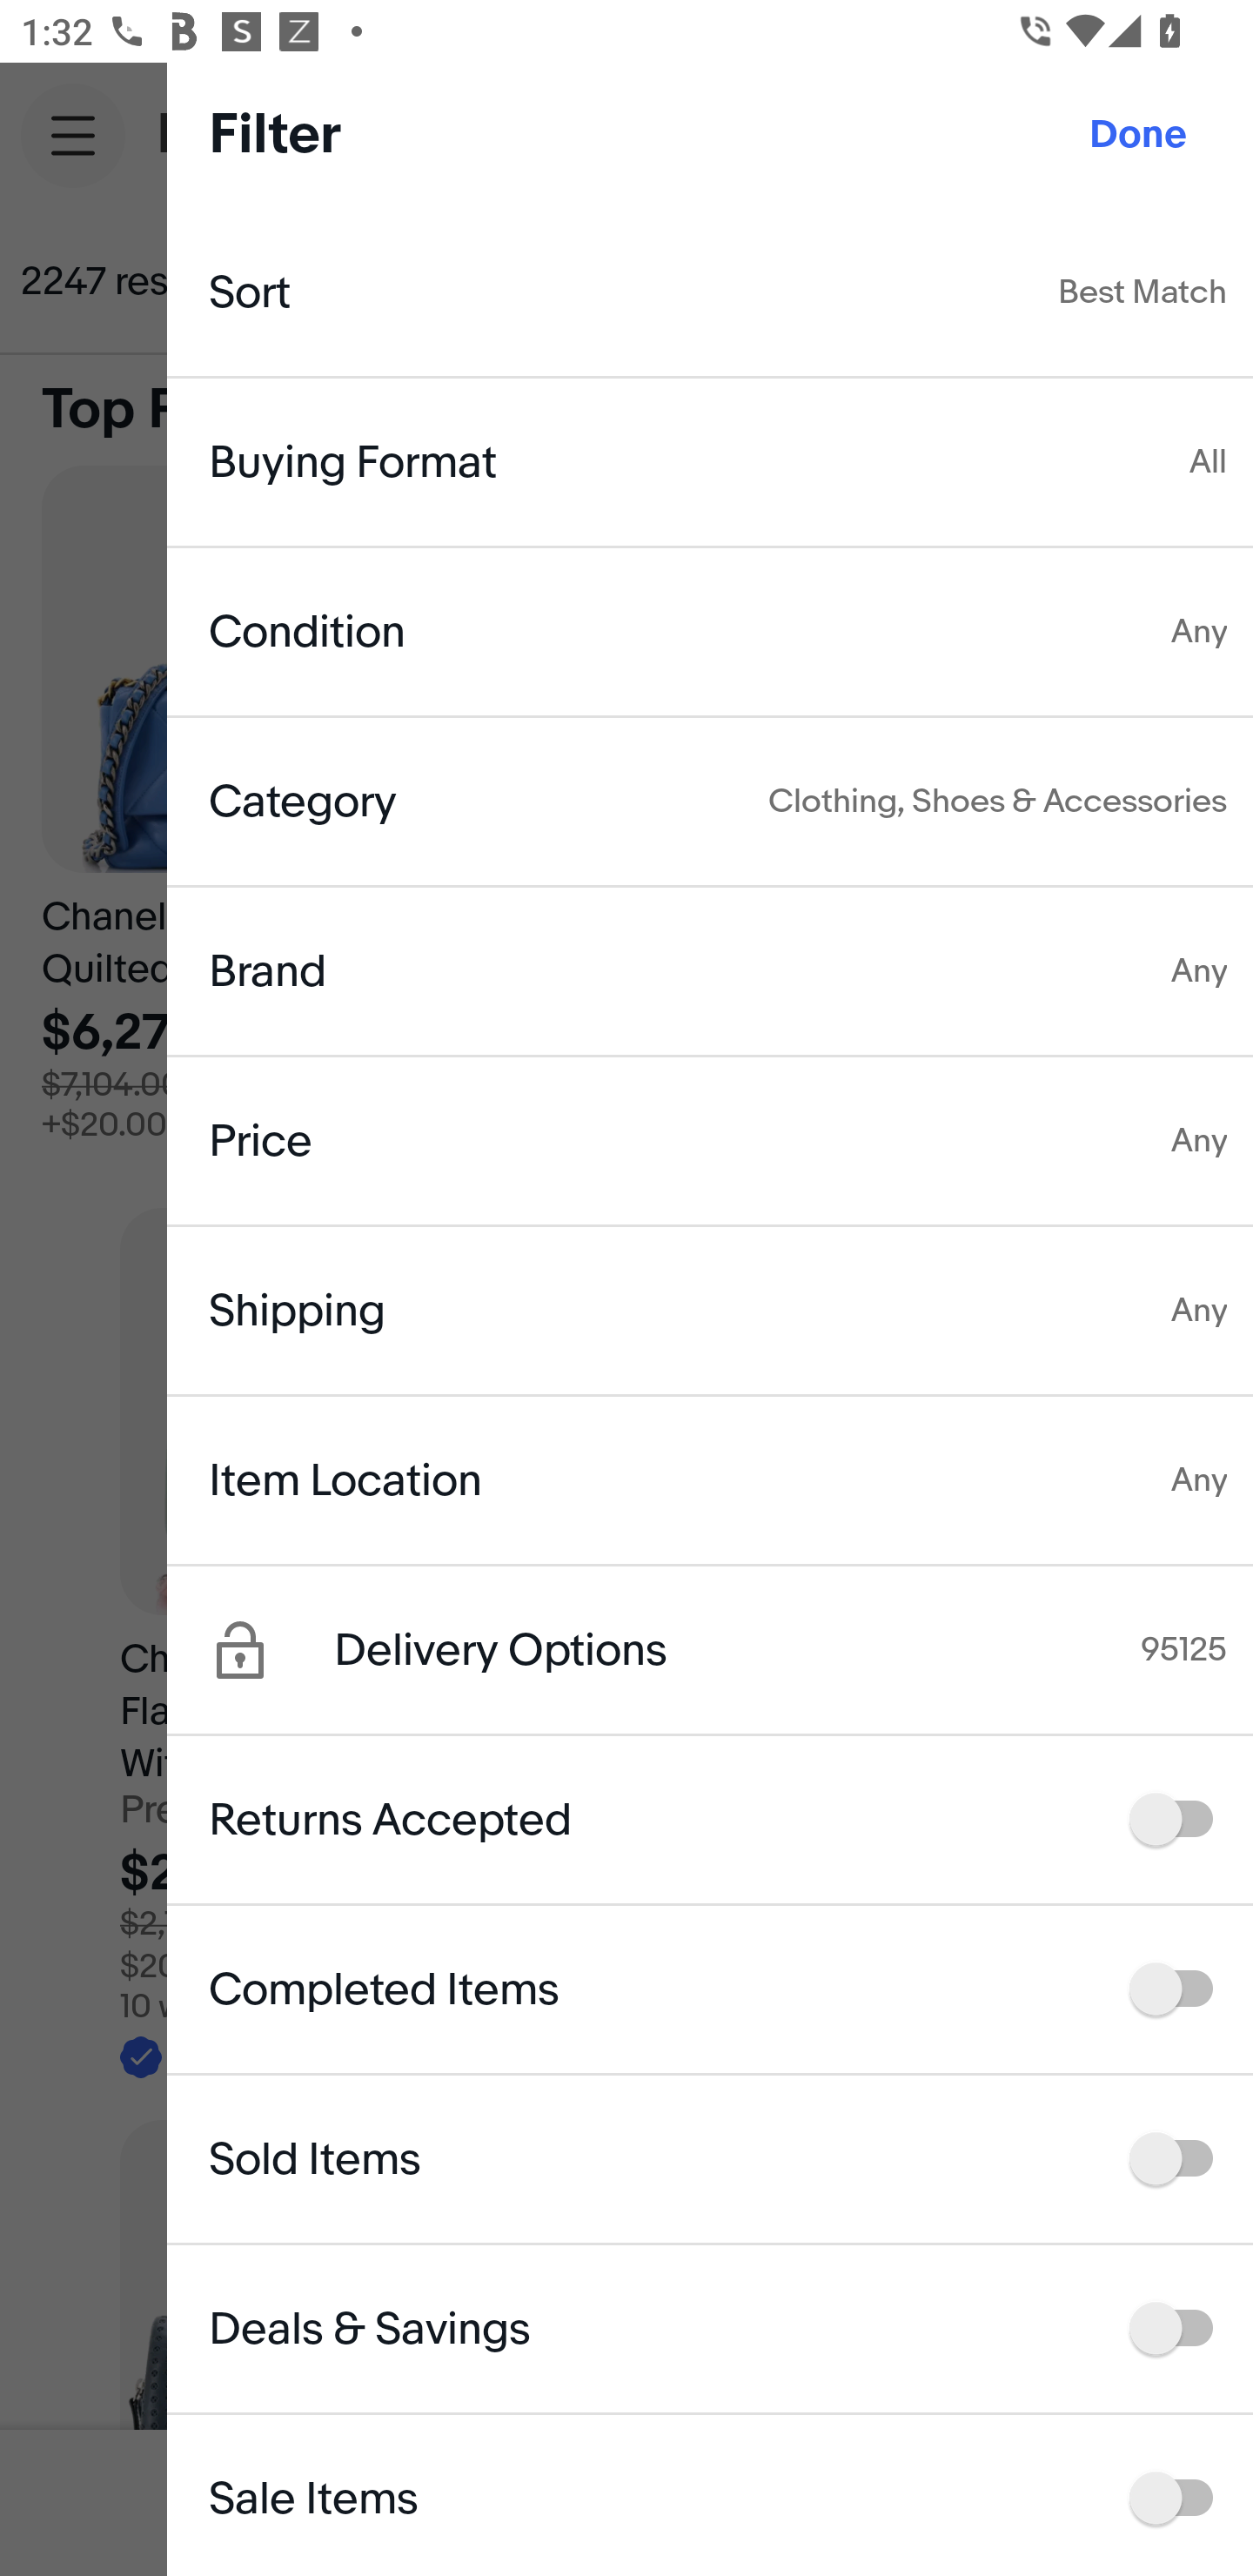 The height and width of the screenshot is (2576, 1253). I want to click on Filter, so click(1128, 282).